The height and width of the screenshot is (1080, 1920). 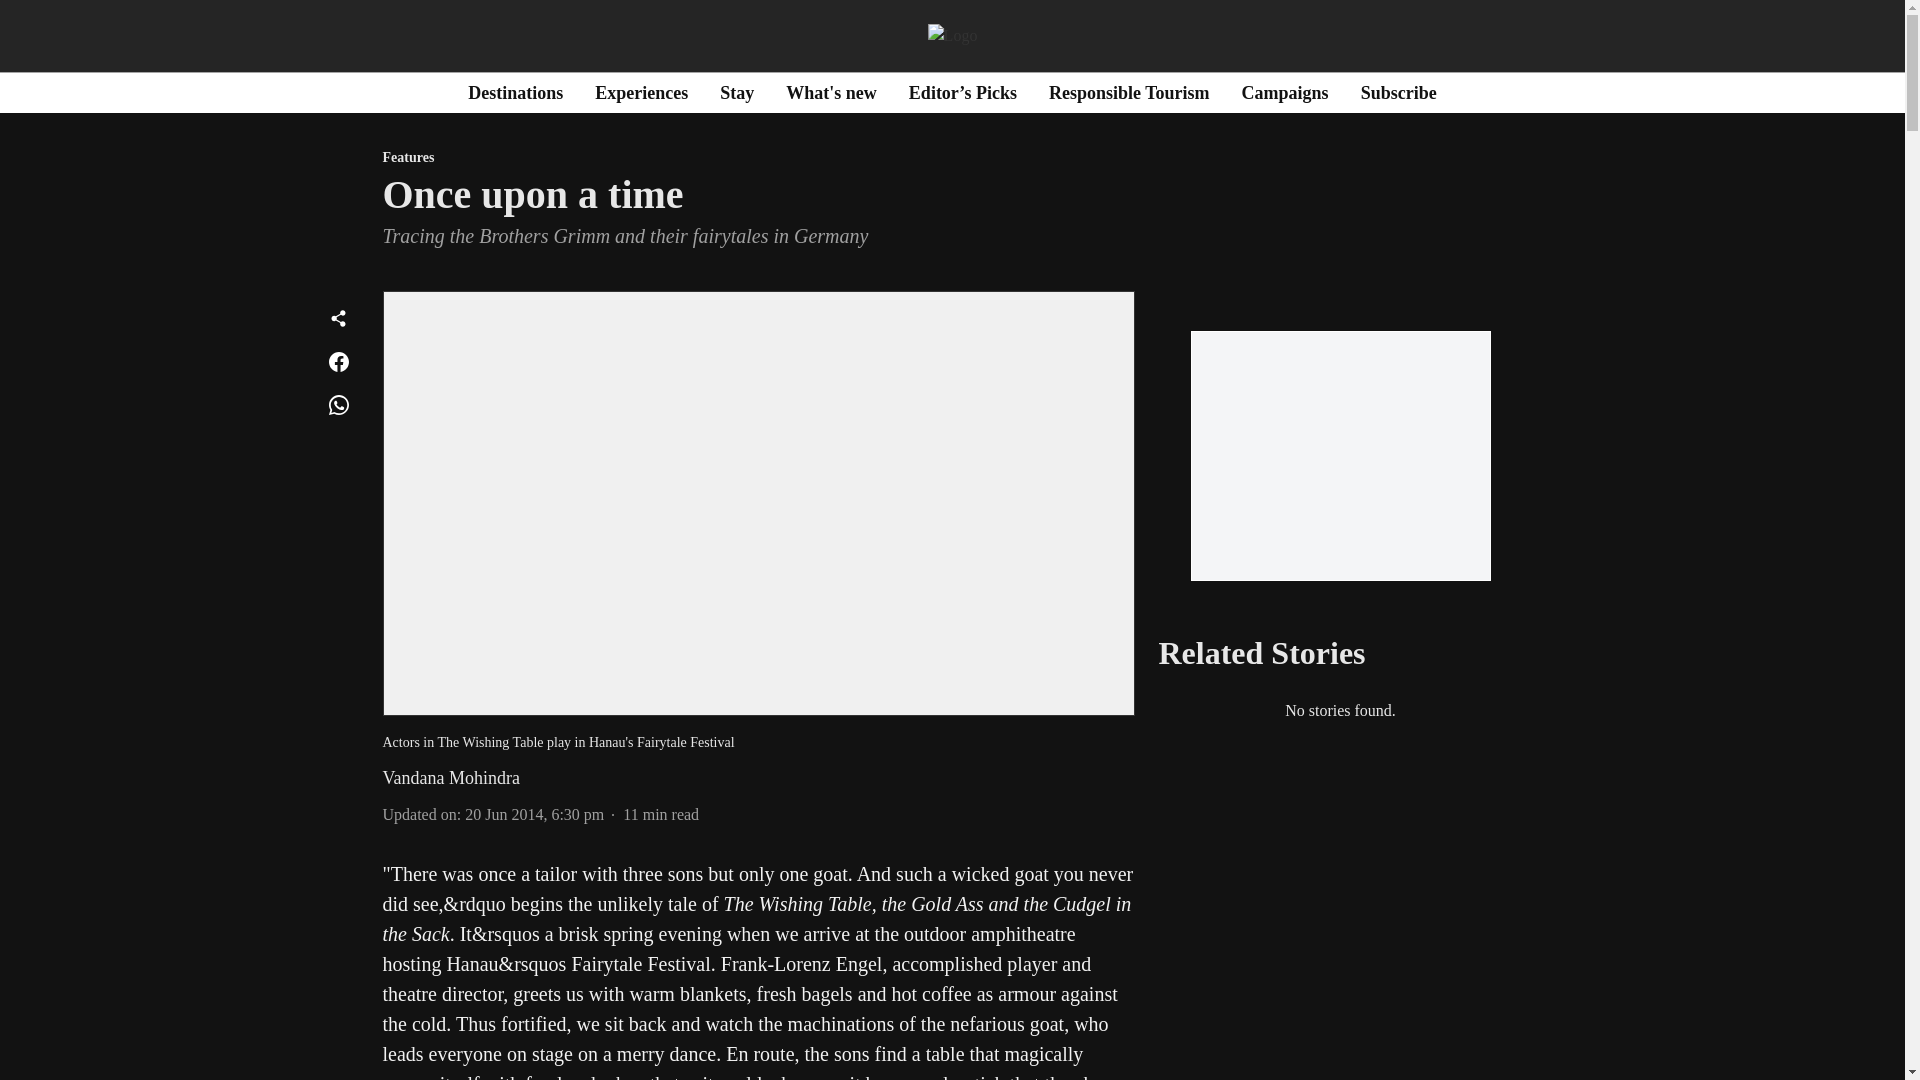 What do you see at coordinates (450, 778) in the screenshot?
I see `Vandana Mohindra` at bounding box center [450, 778].